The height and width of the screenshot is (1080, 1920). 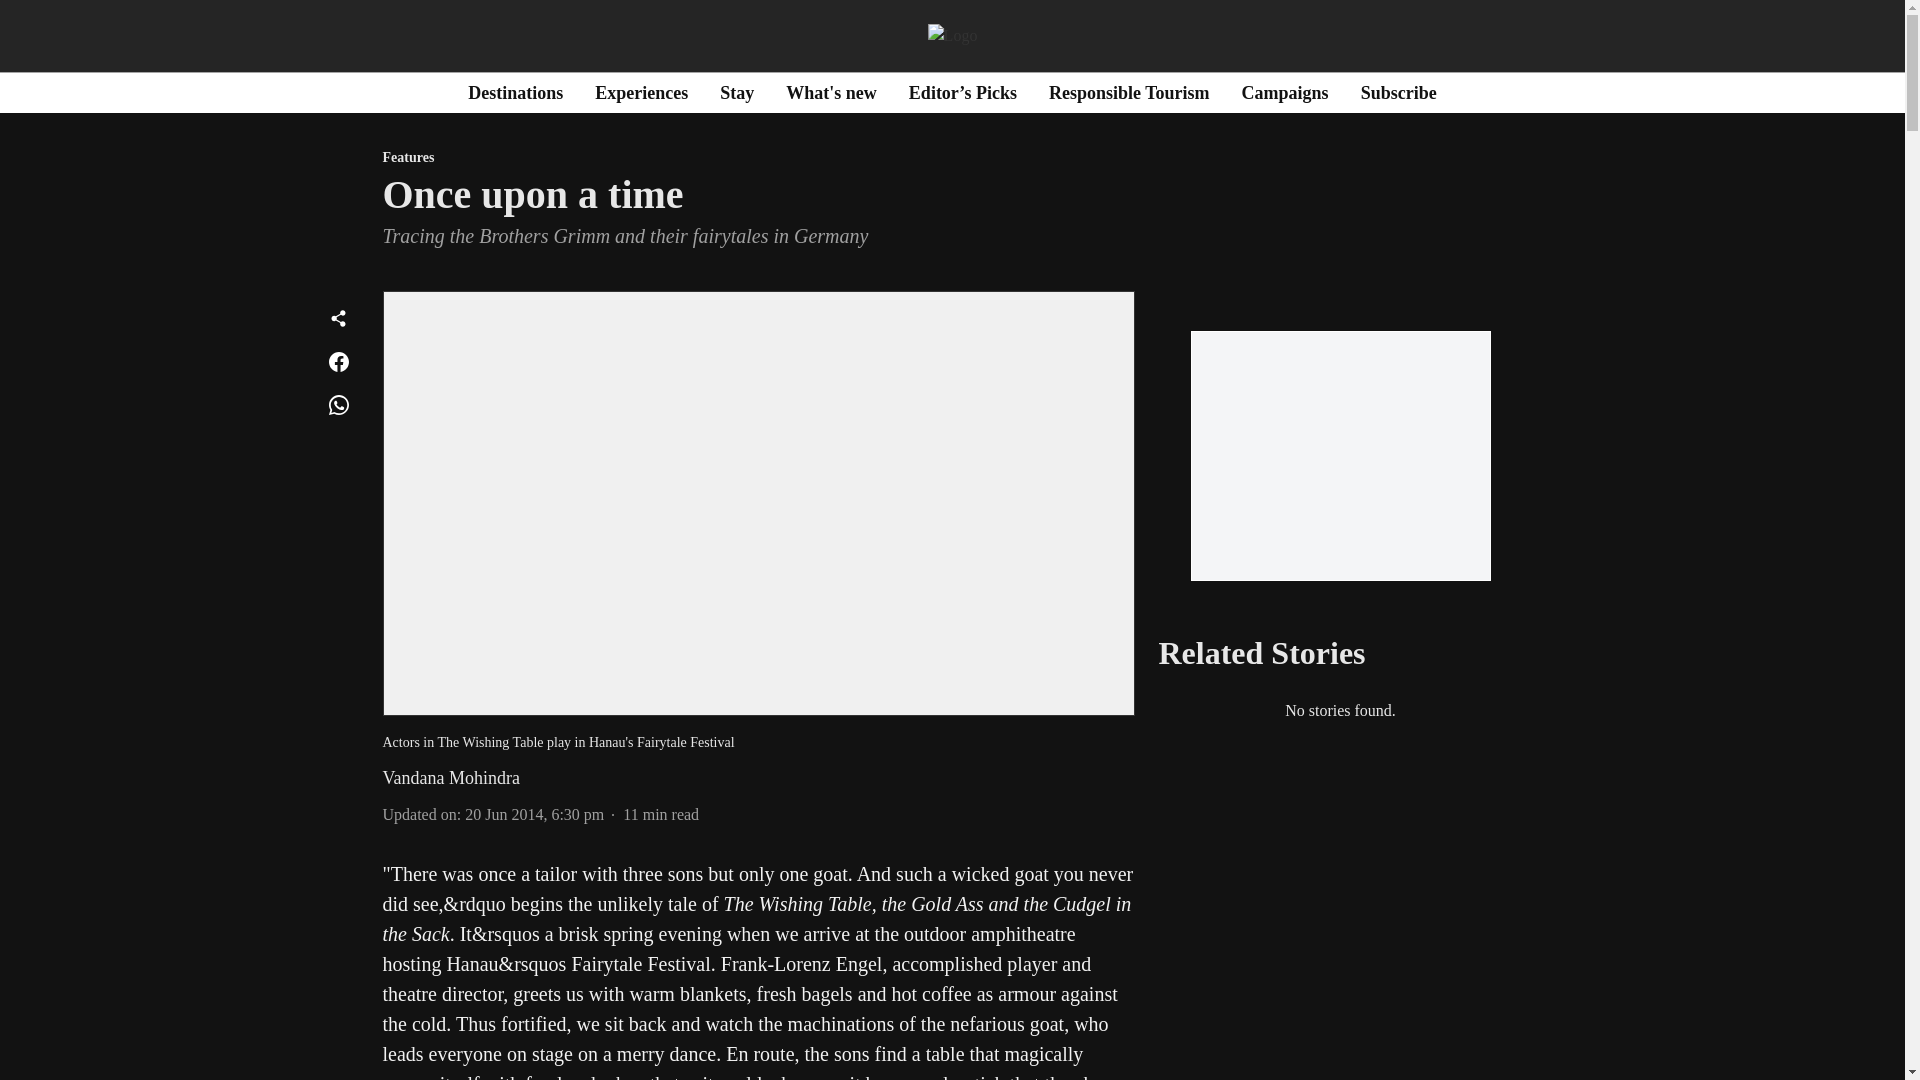 What do you see at coordinates (450, 778) in the screenshot?
I see `Vandana Mohindra` at bounding box center [450, 778].